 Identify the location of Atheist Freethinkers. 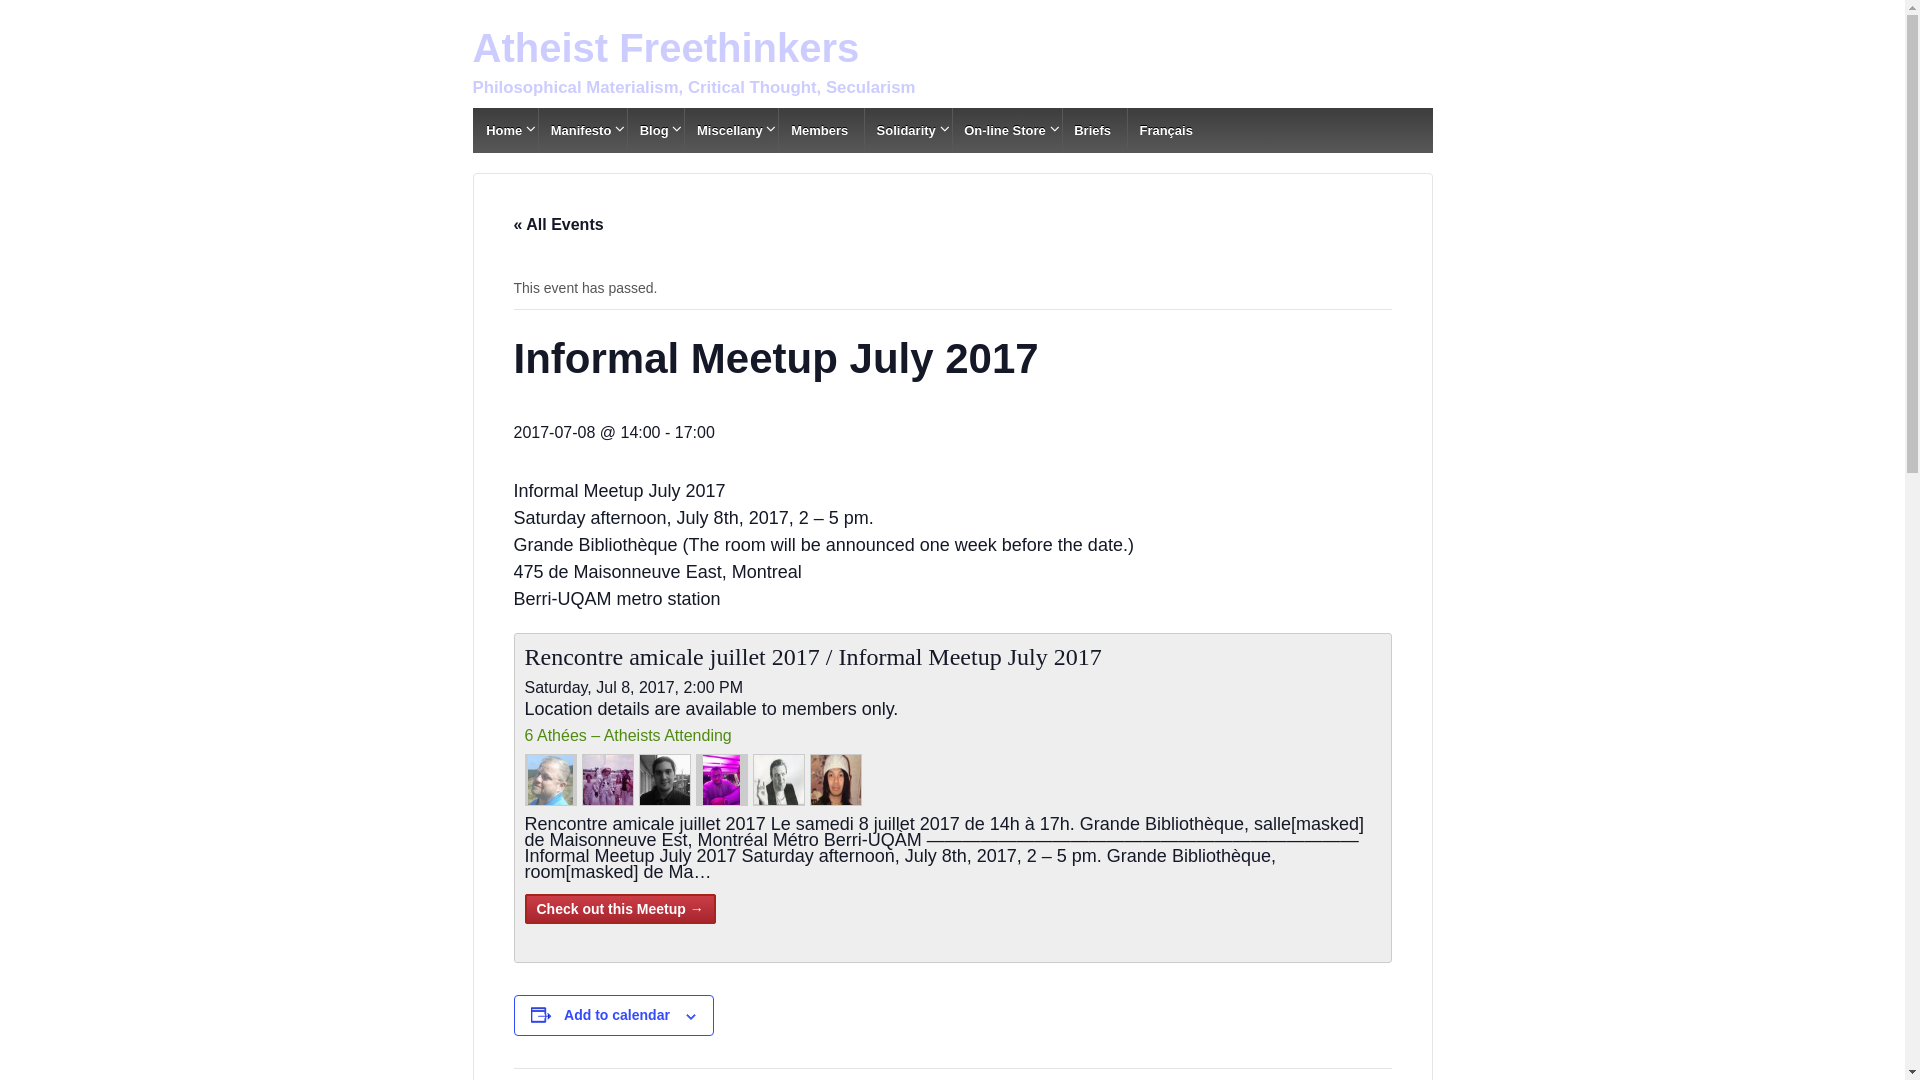
(666, 48).